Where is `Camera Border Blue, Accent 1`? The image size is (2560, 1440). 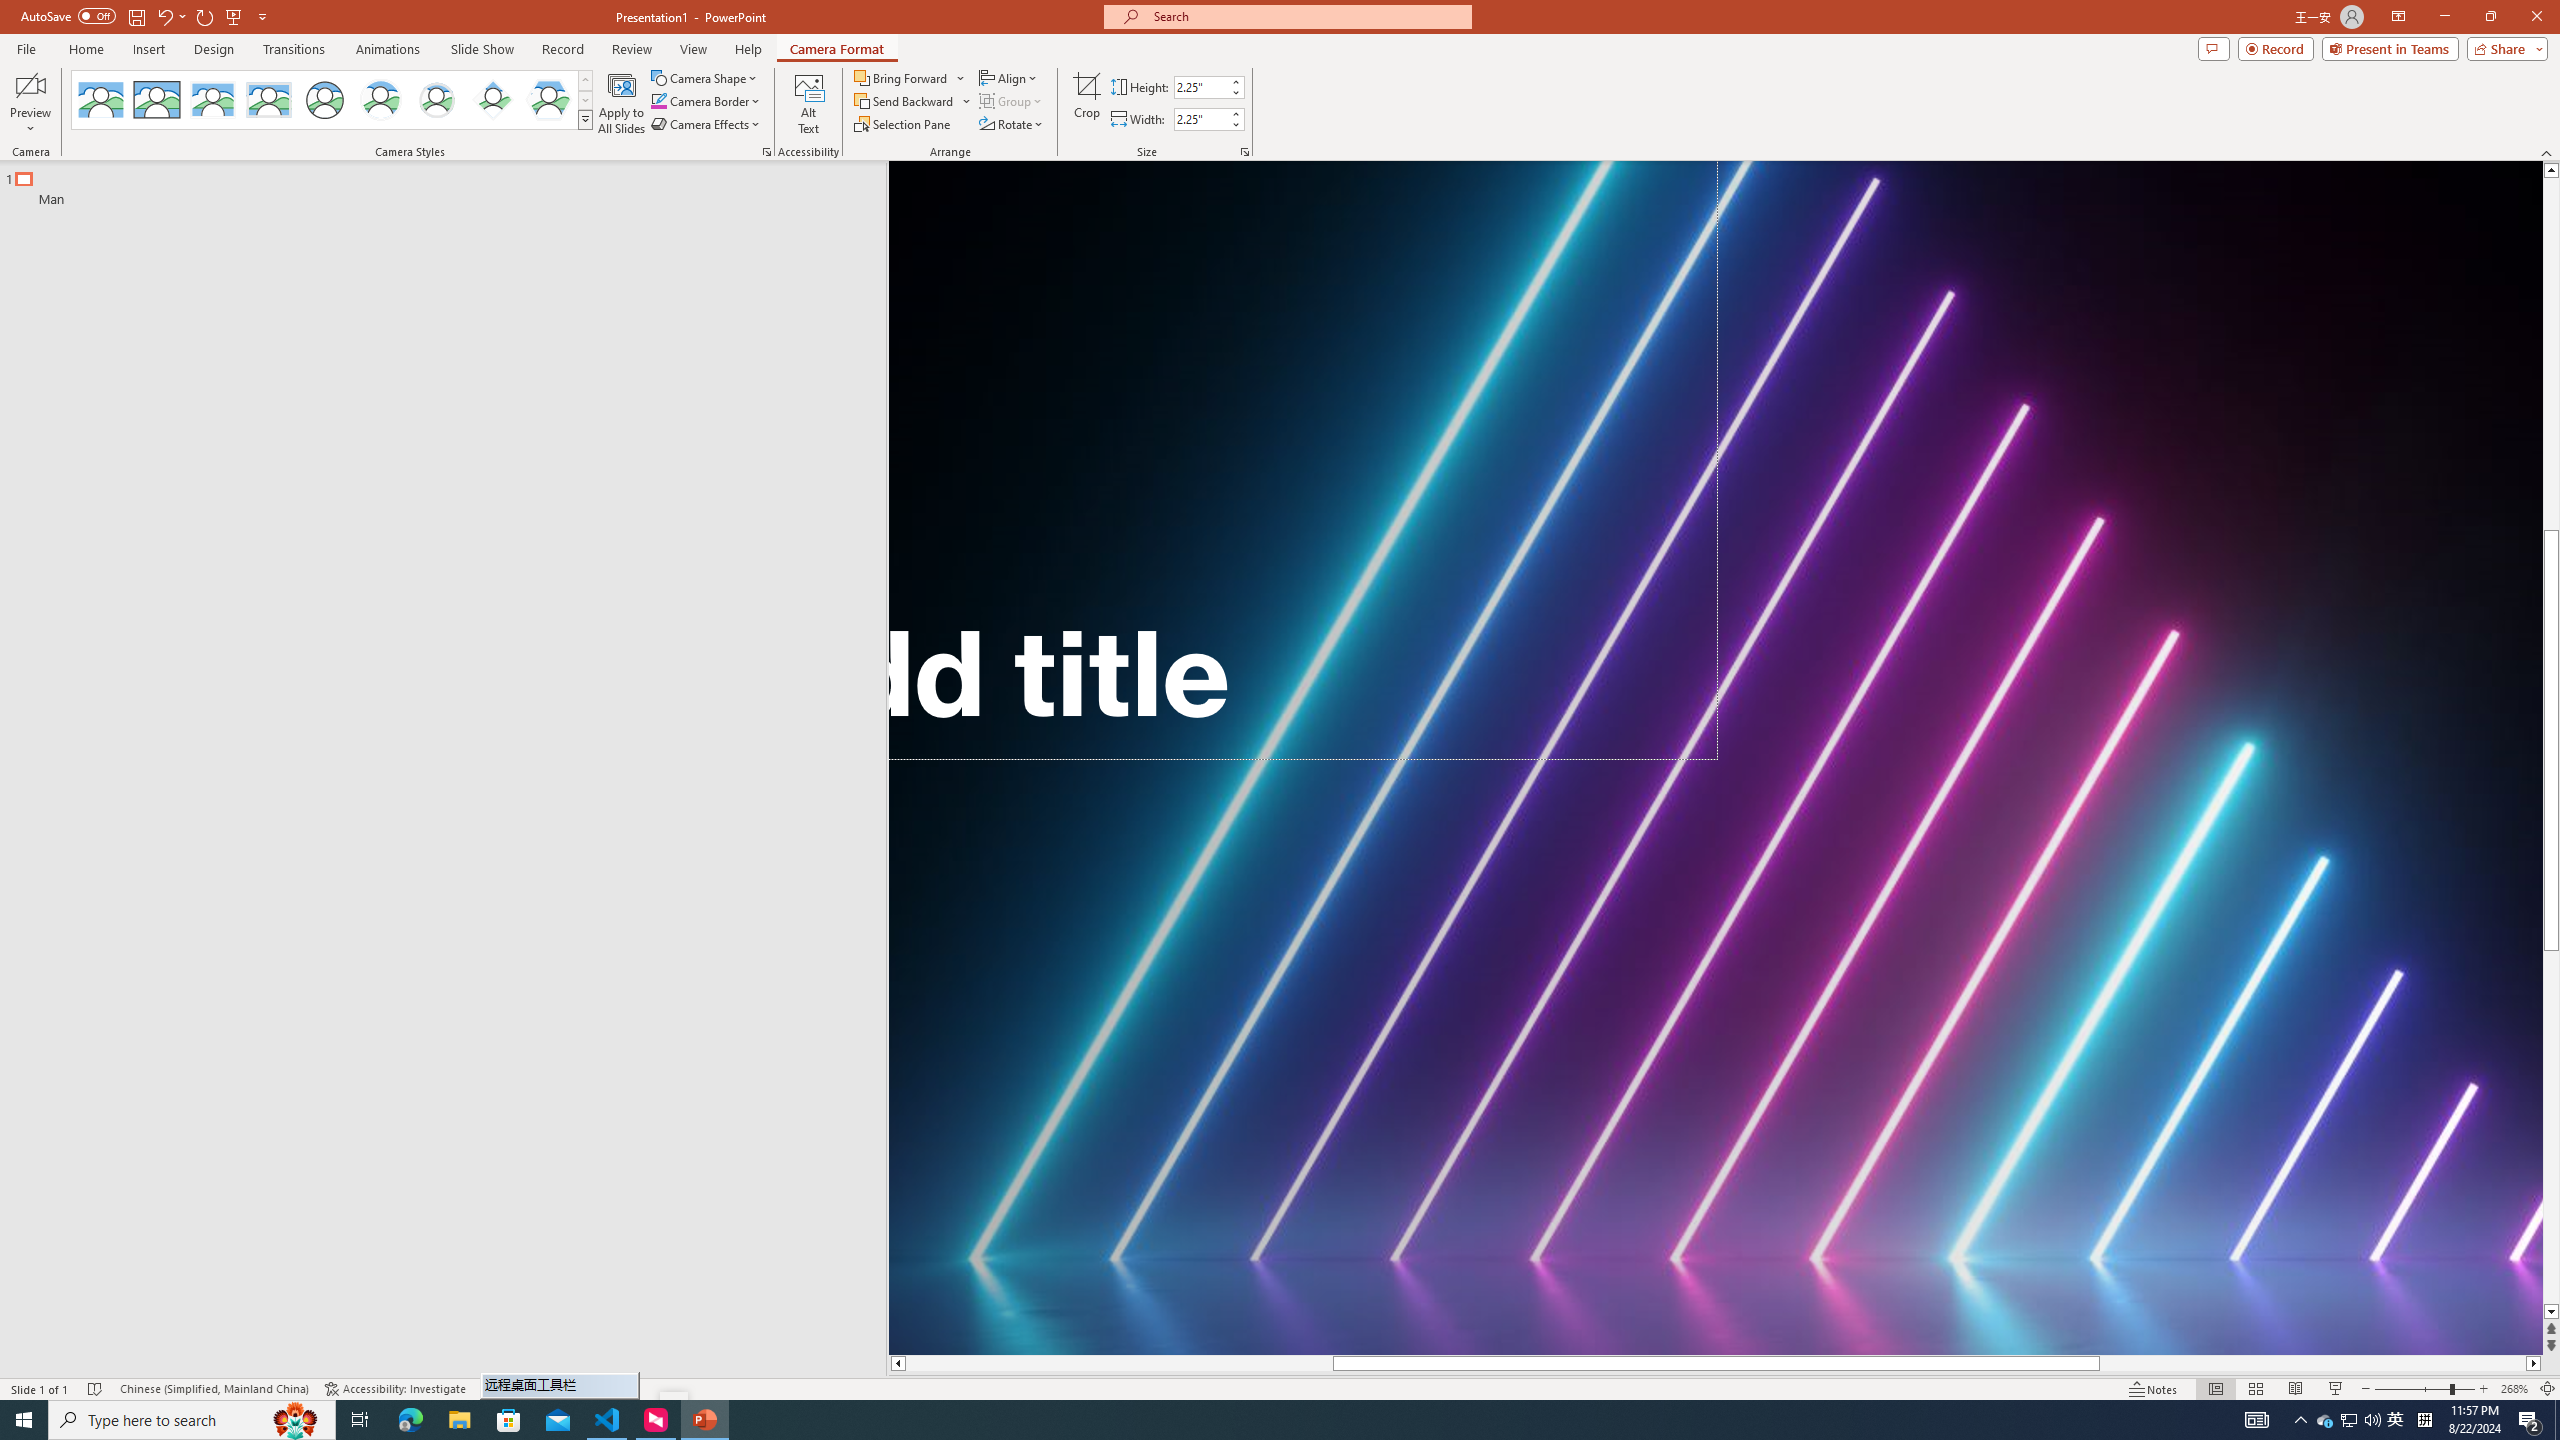 Camera Border Blue, Accent 1 is located at coordinates (658, 100).